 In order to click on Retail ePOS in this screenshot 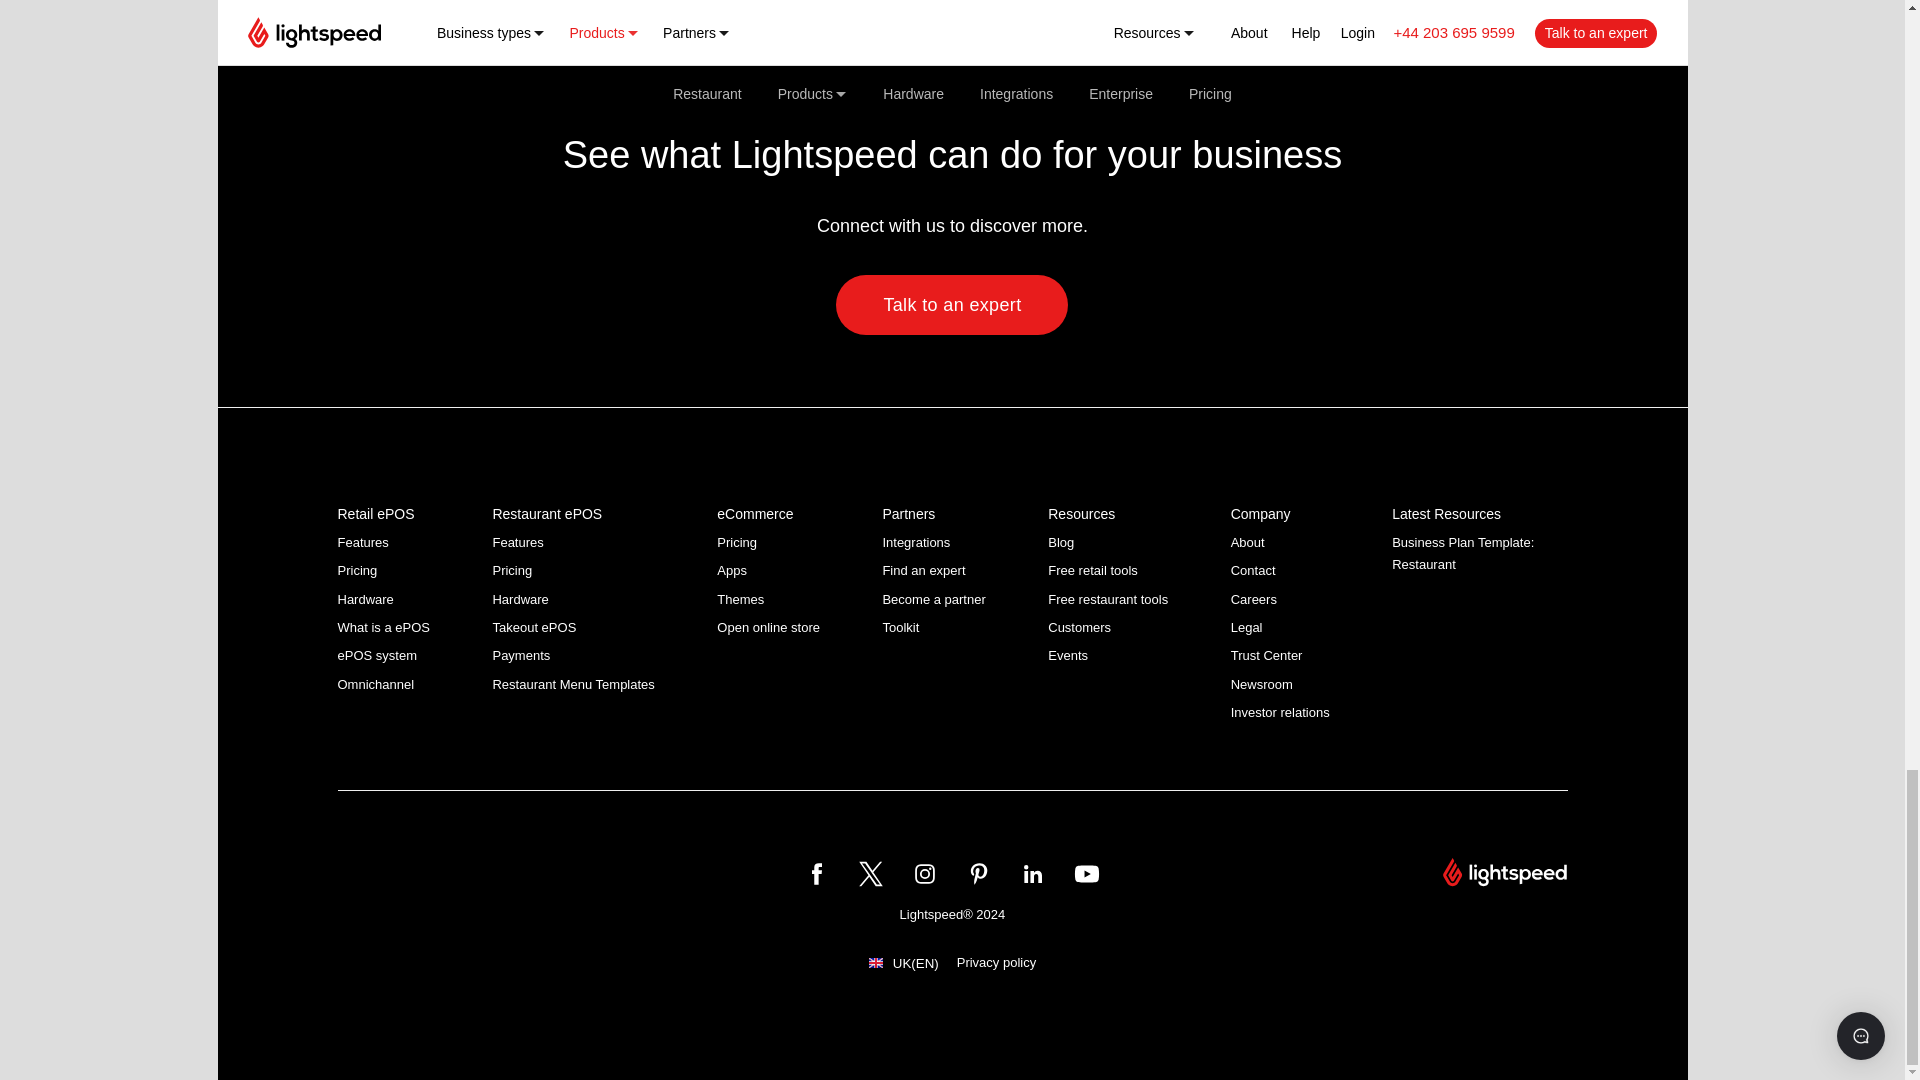, I will do `click(376, 514)`.